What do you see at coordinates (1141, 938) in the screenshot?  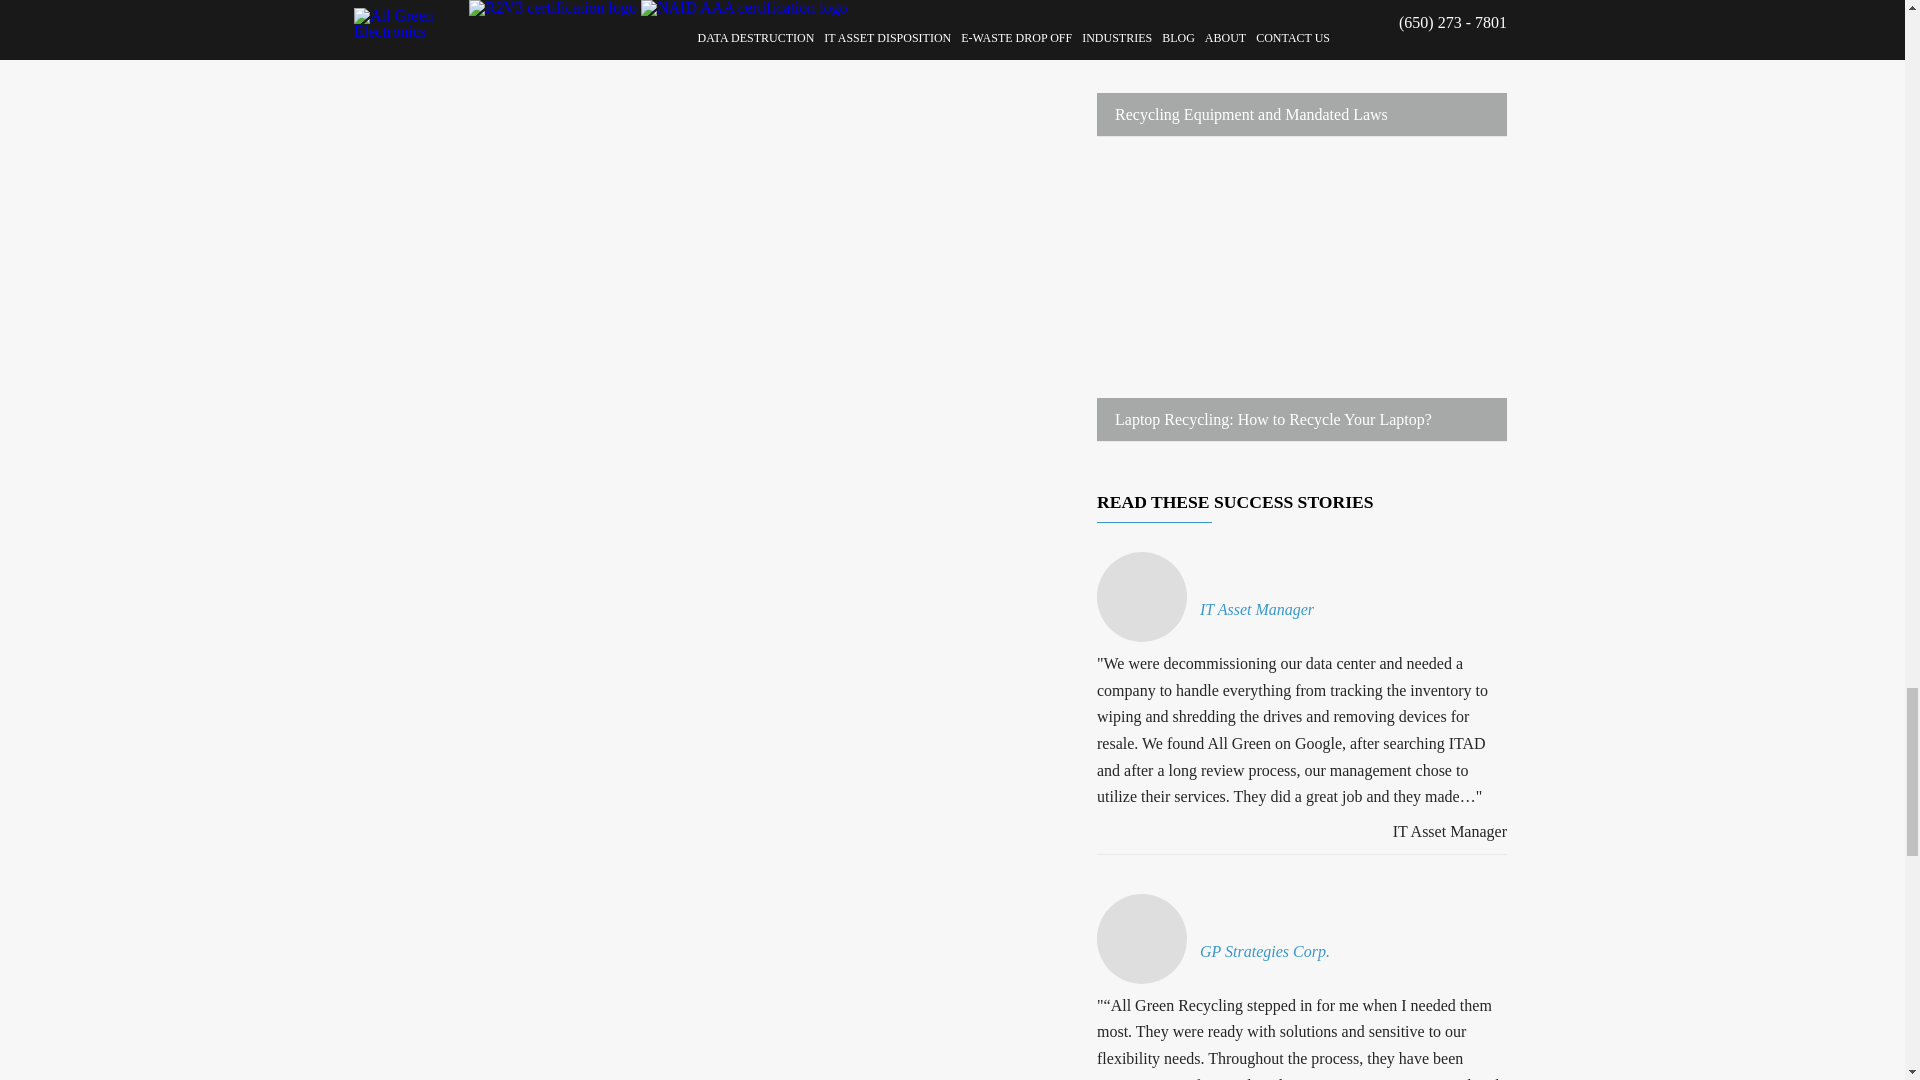 I see `Gp strategies corp. 11` at bounding box center [1141, 938].